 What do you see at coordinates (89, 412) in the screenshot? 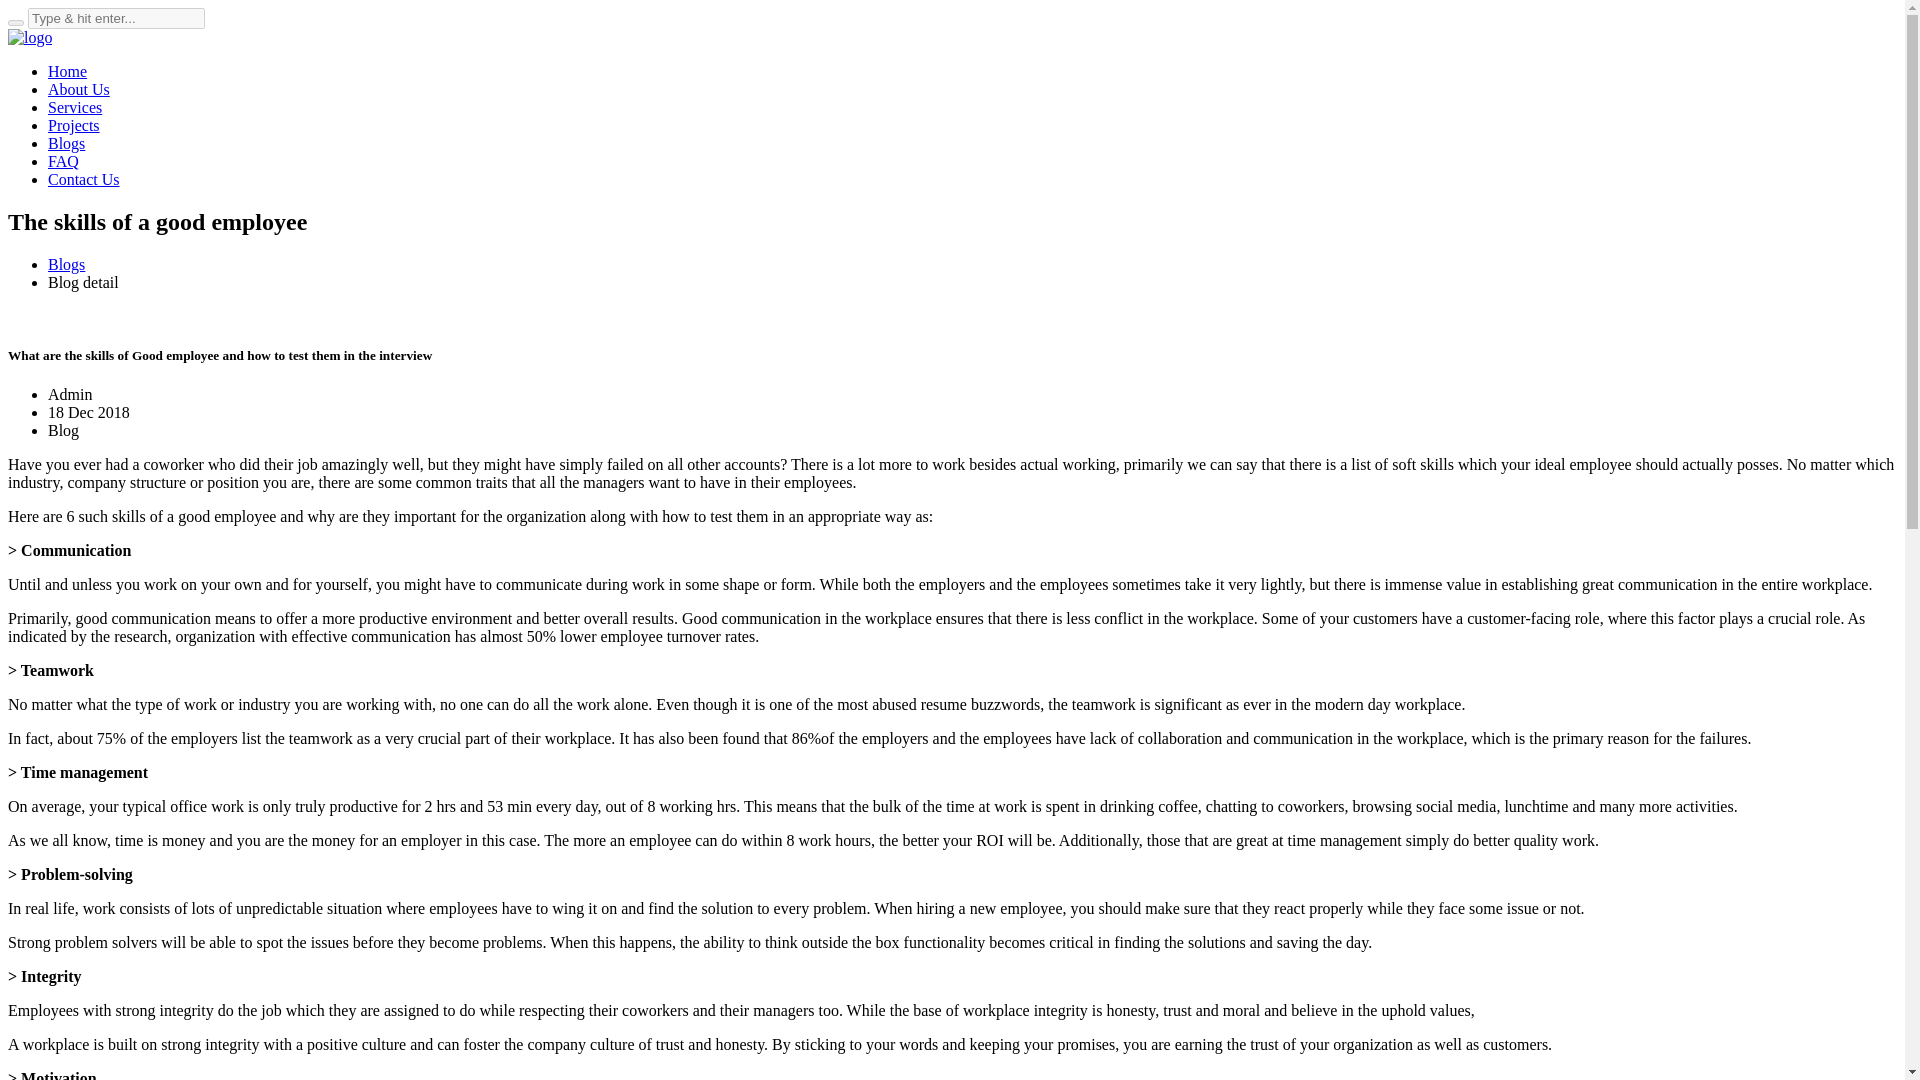
I see `18 Dec 2018` at bounding box center [89, 412].